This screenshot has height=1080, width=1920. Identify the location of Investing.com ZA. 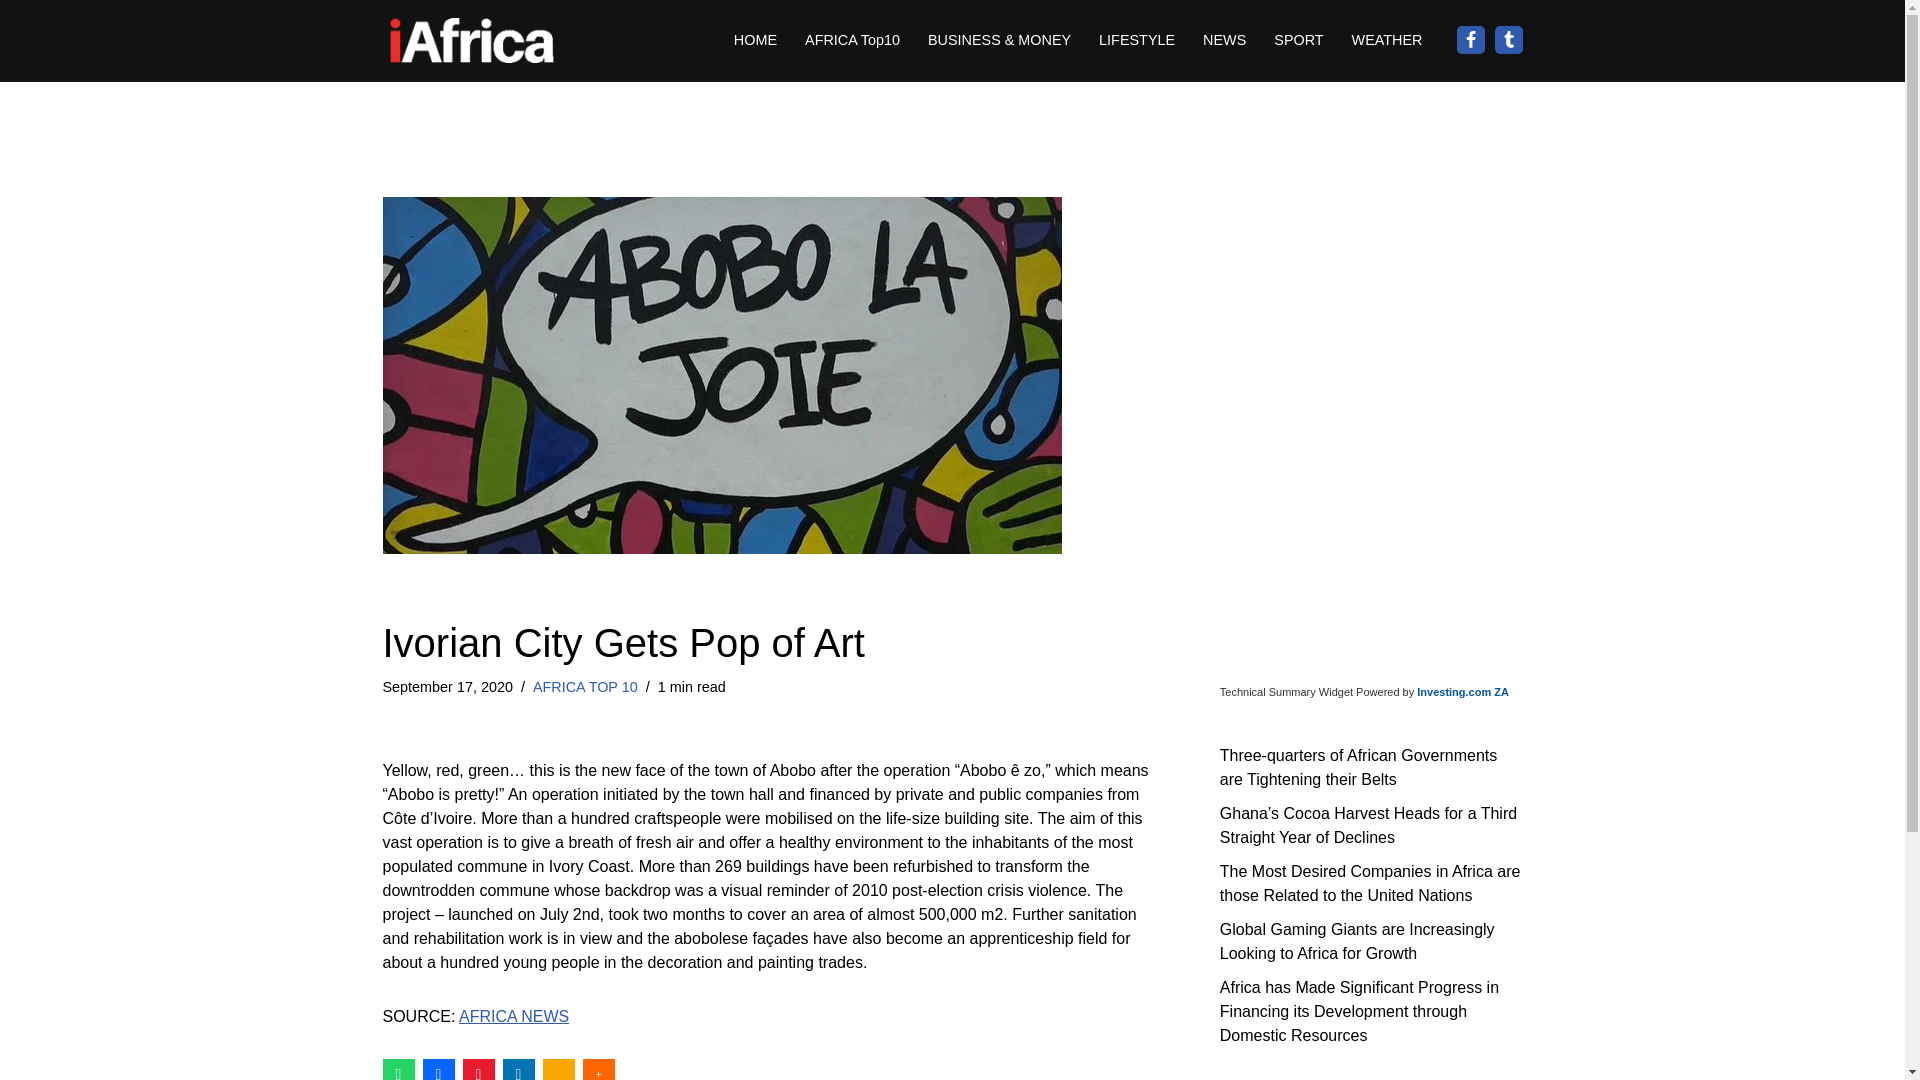
(1462, 691).